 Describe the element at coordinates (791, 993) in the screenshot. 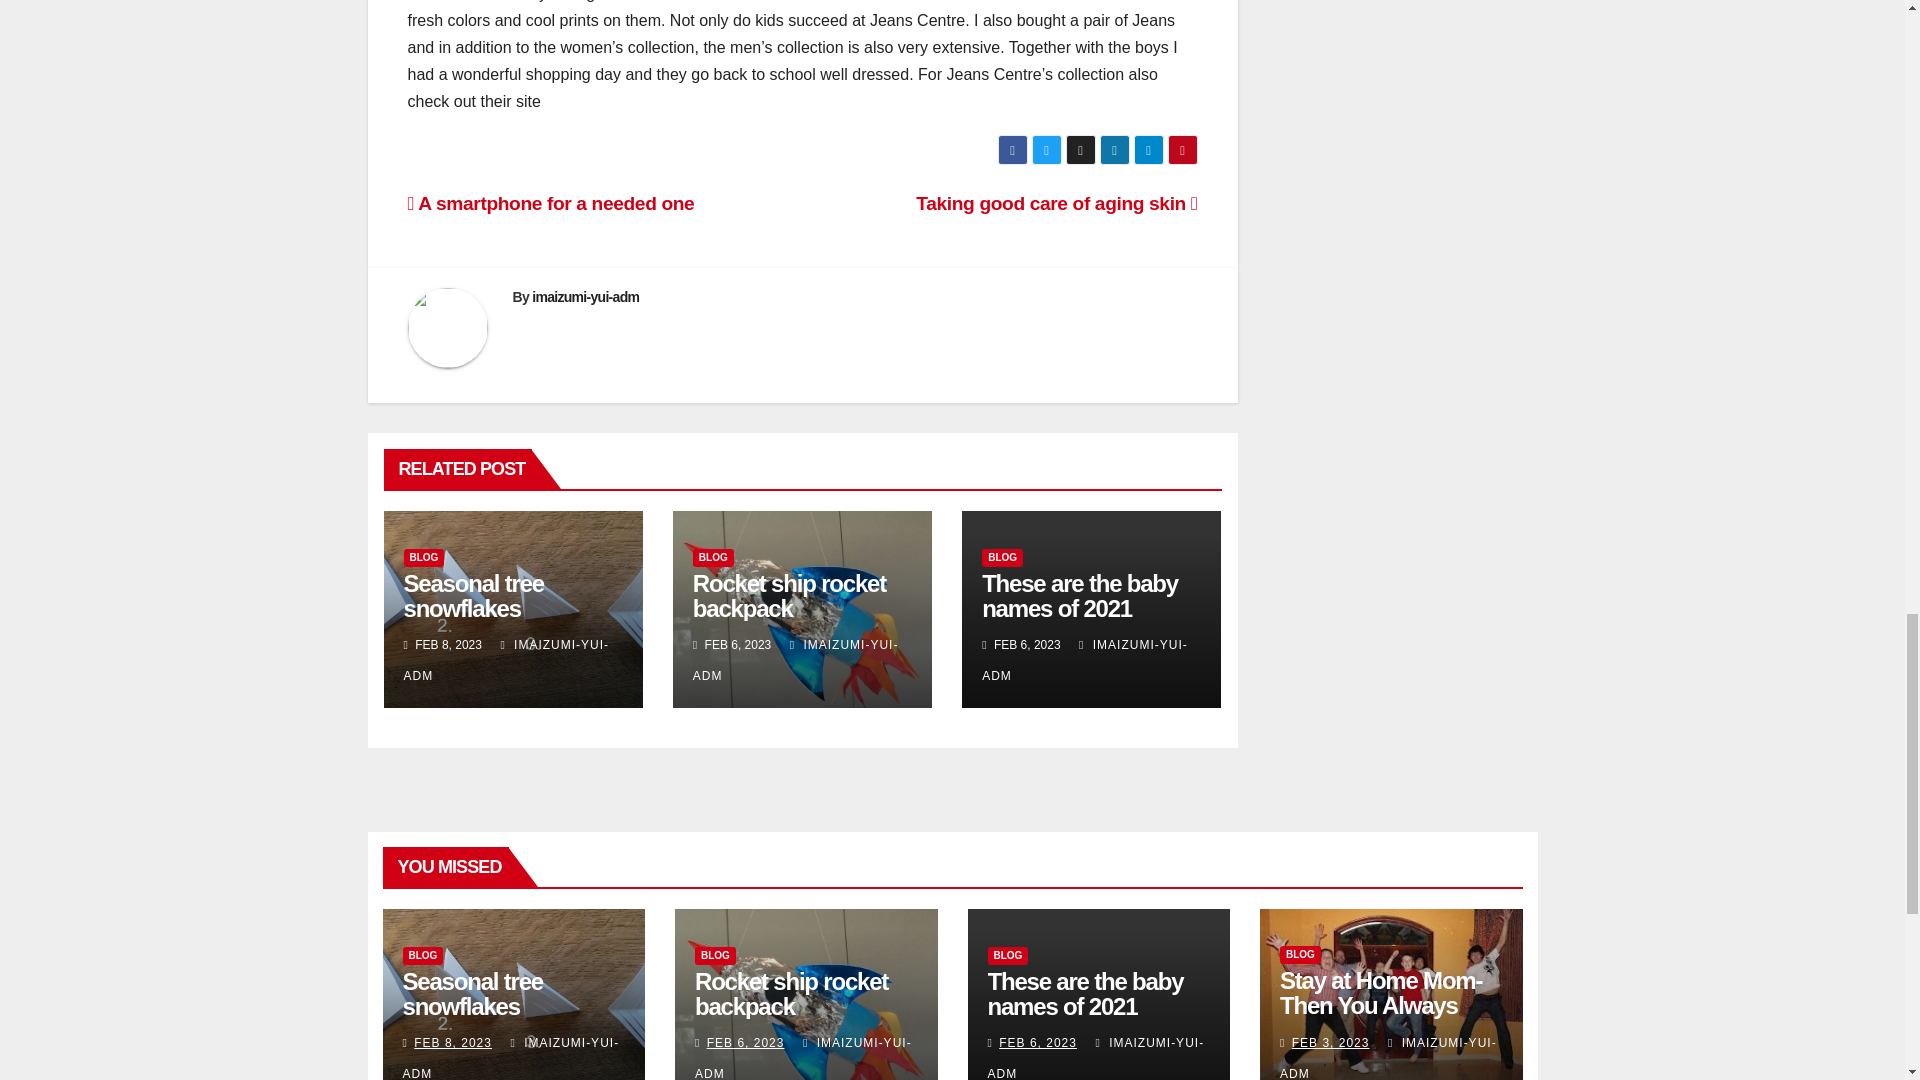

I see `Permalink to: Rocket ship rocket backpack` at that location.